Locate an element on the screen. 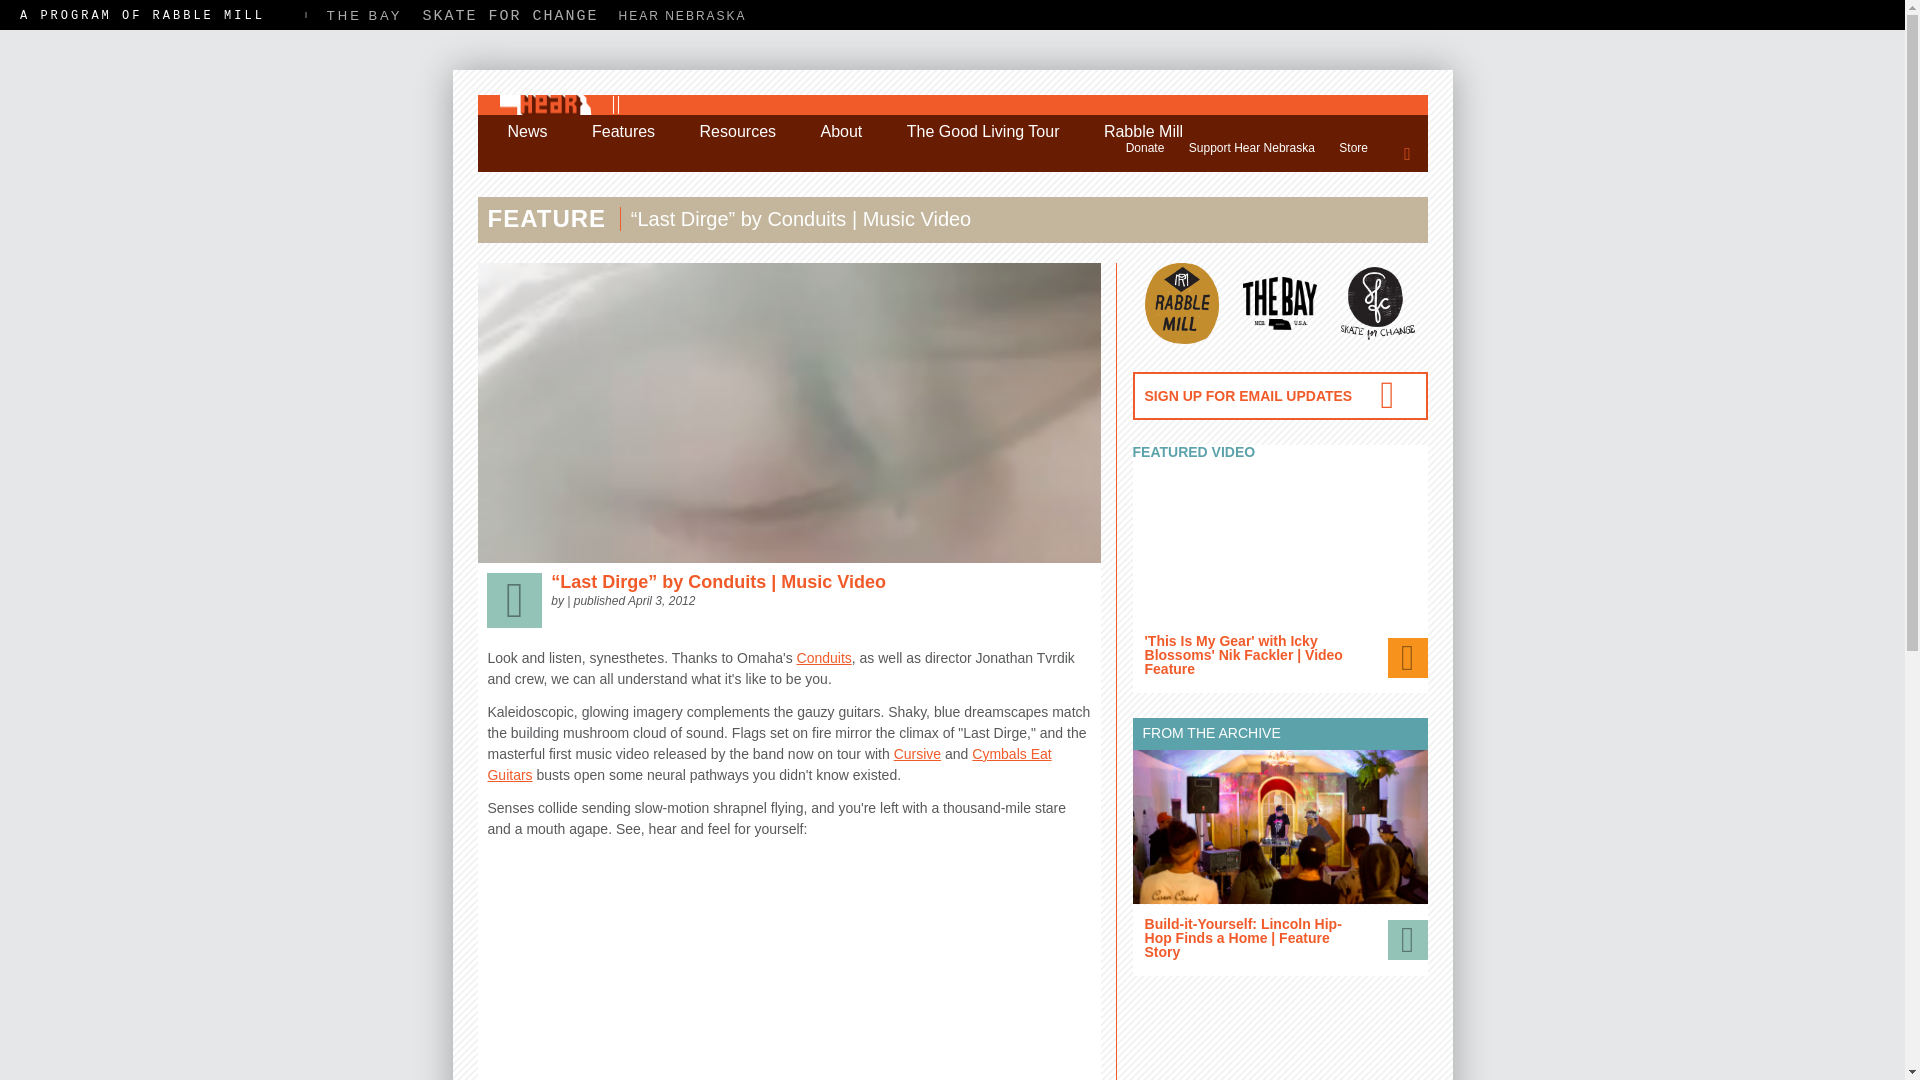 The image size is (1920, 1080). Support Hear Nebraska is located at coordinates (1251, 148).